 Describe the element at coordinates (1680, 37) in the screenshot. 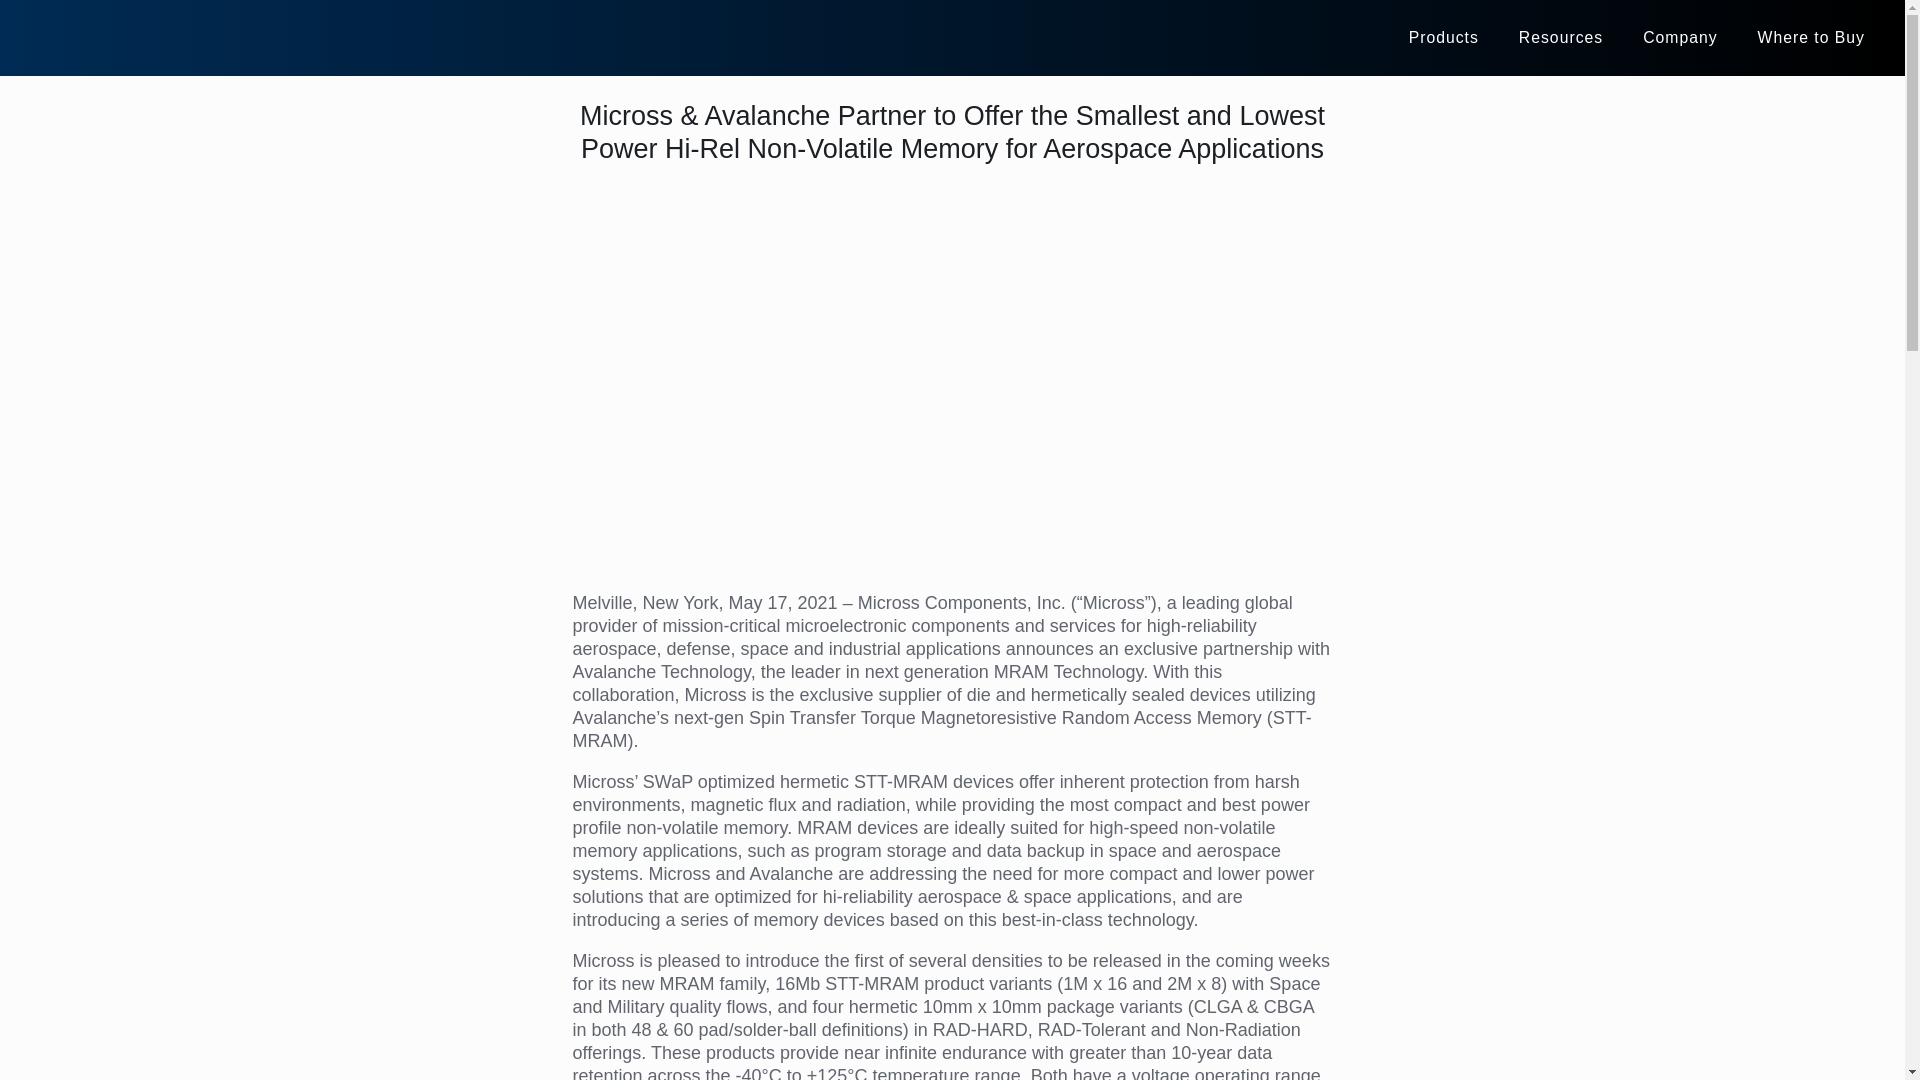

I see `Company` at that location.